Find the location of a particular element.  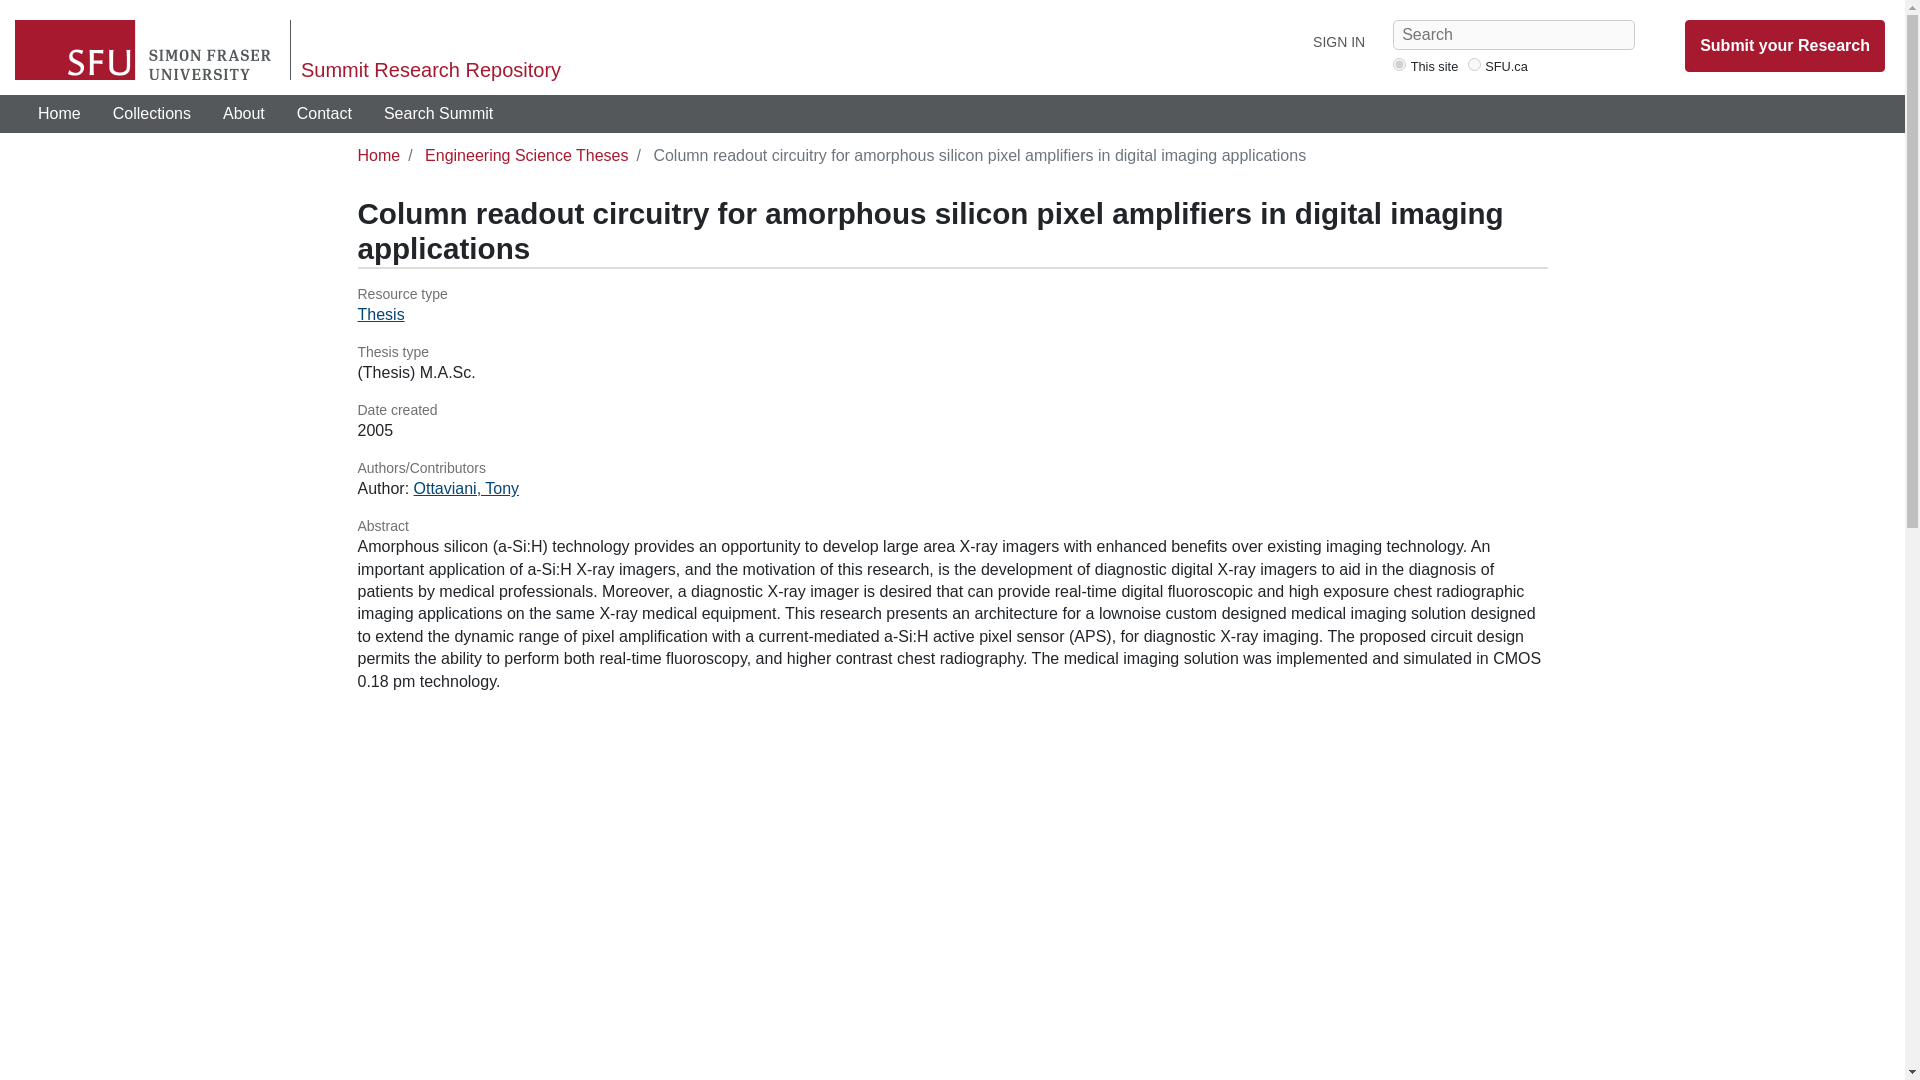

SIGN IN is located at coordinates (1338, 42).